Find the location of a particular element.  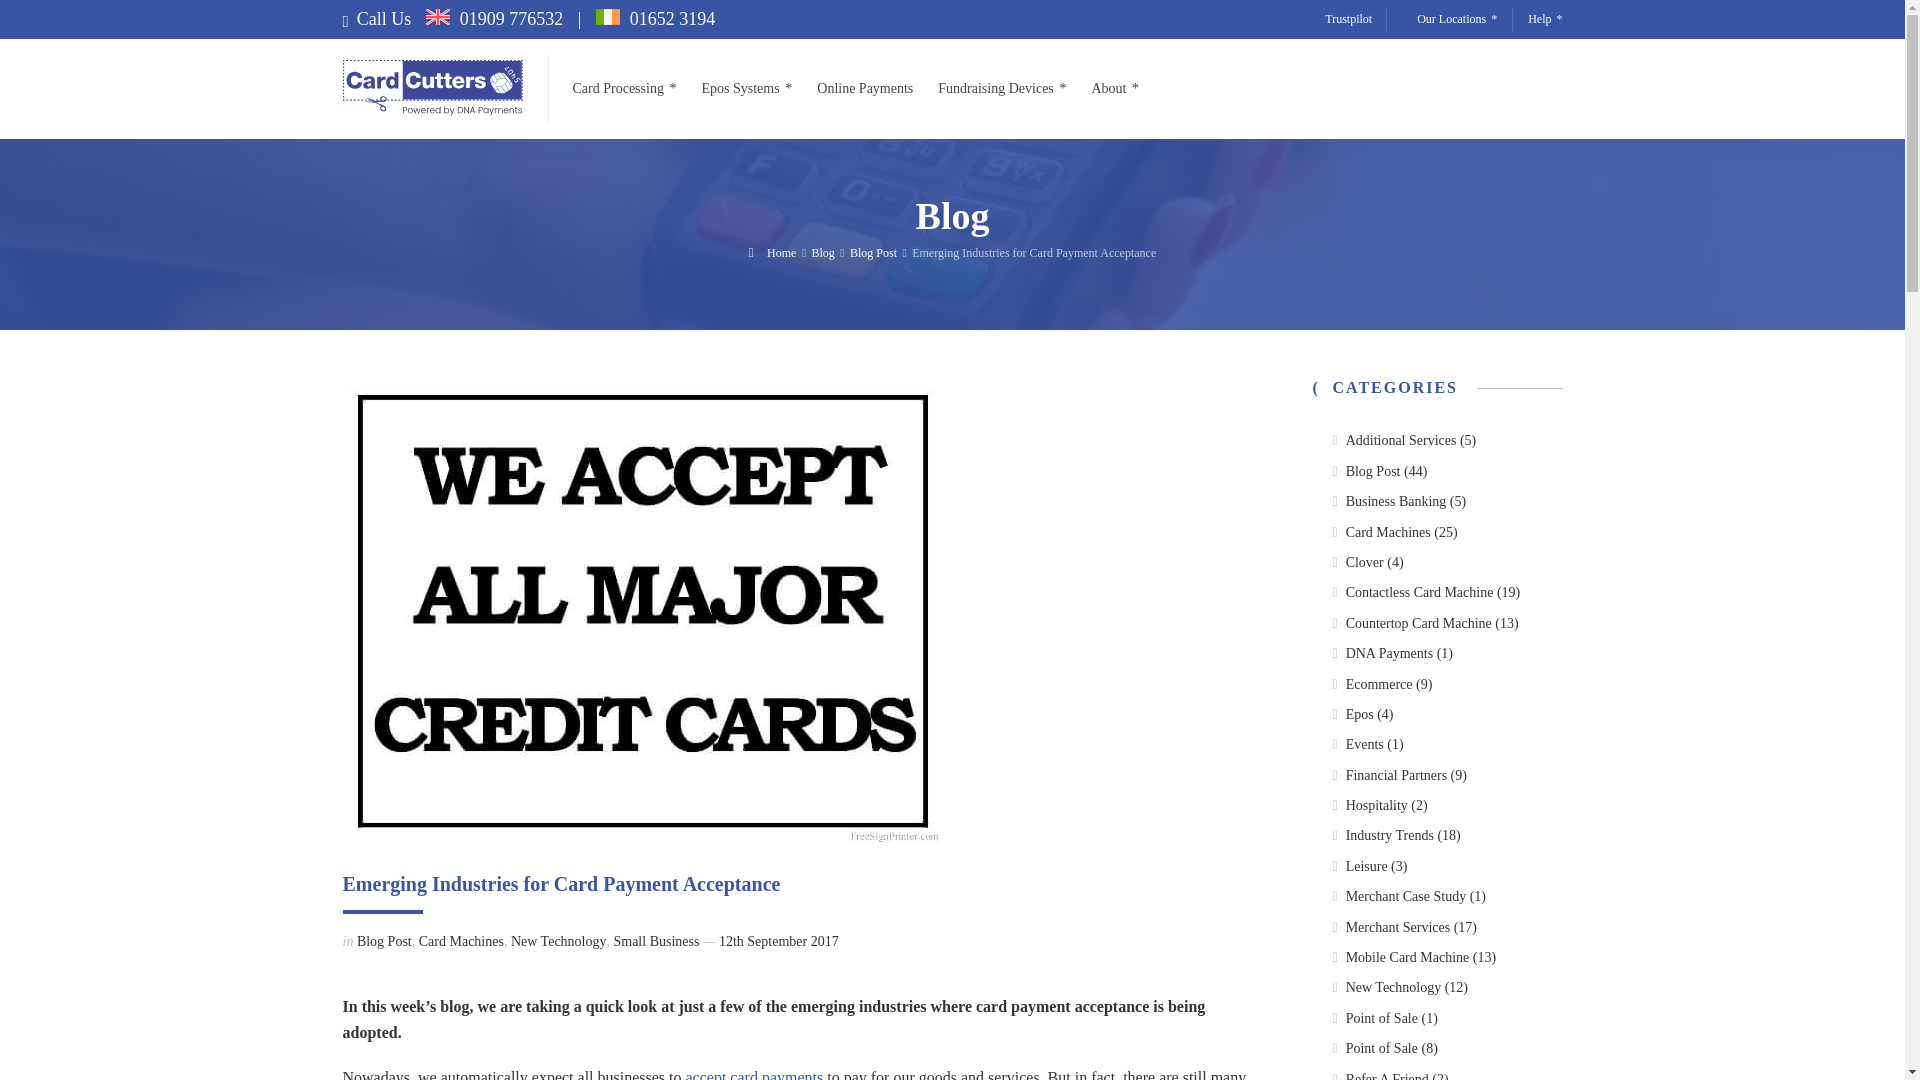

Epos Systems is located at coordinates (746, 89).